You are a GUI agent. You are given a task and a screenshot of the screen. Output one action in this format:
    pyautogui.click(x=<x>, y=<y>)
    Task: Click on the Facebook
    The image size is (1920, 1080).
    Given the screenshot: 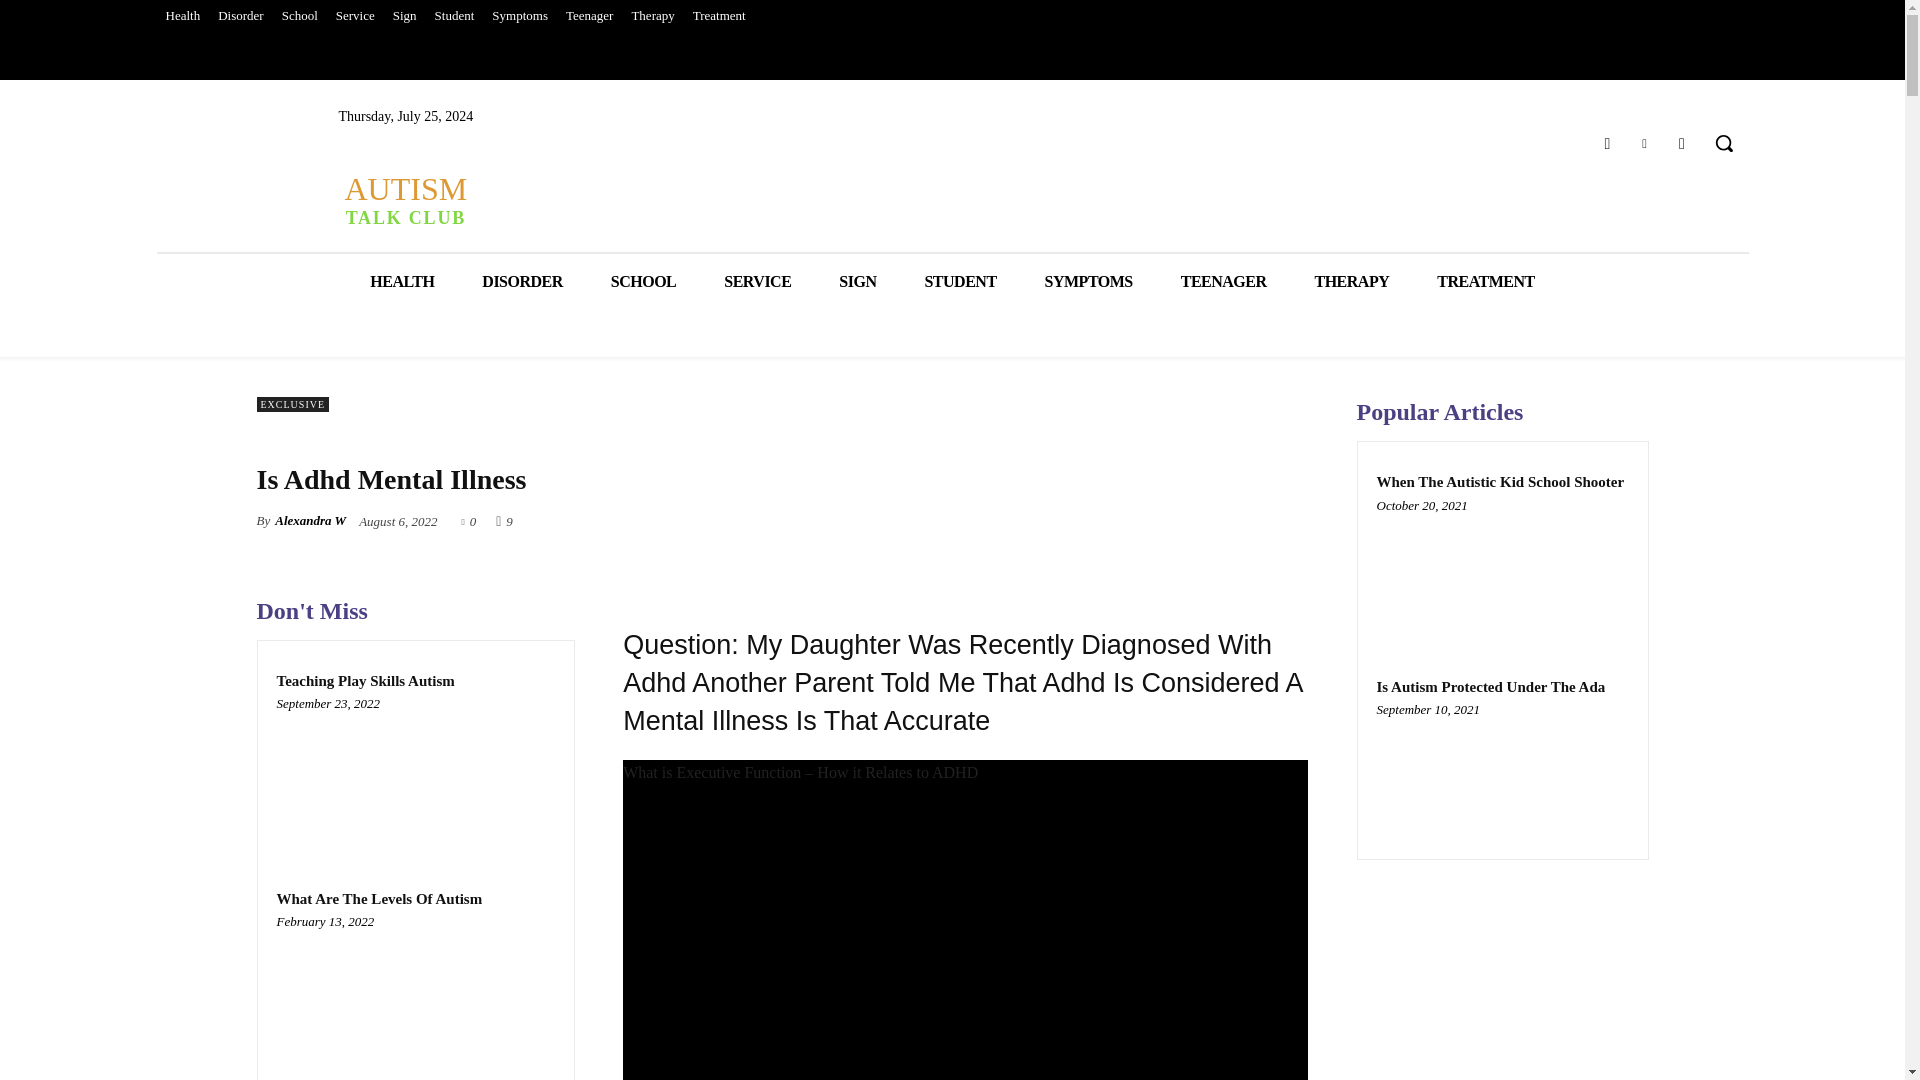 What is the action you would take?
    pyautogui.click(x=1606, y=142)
    